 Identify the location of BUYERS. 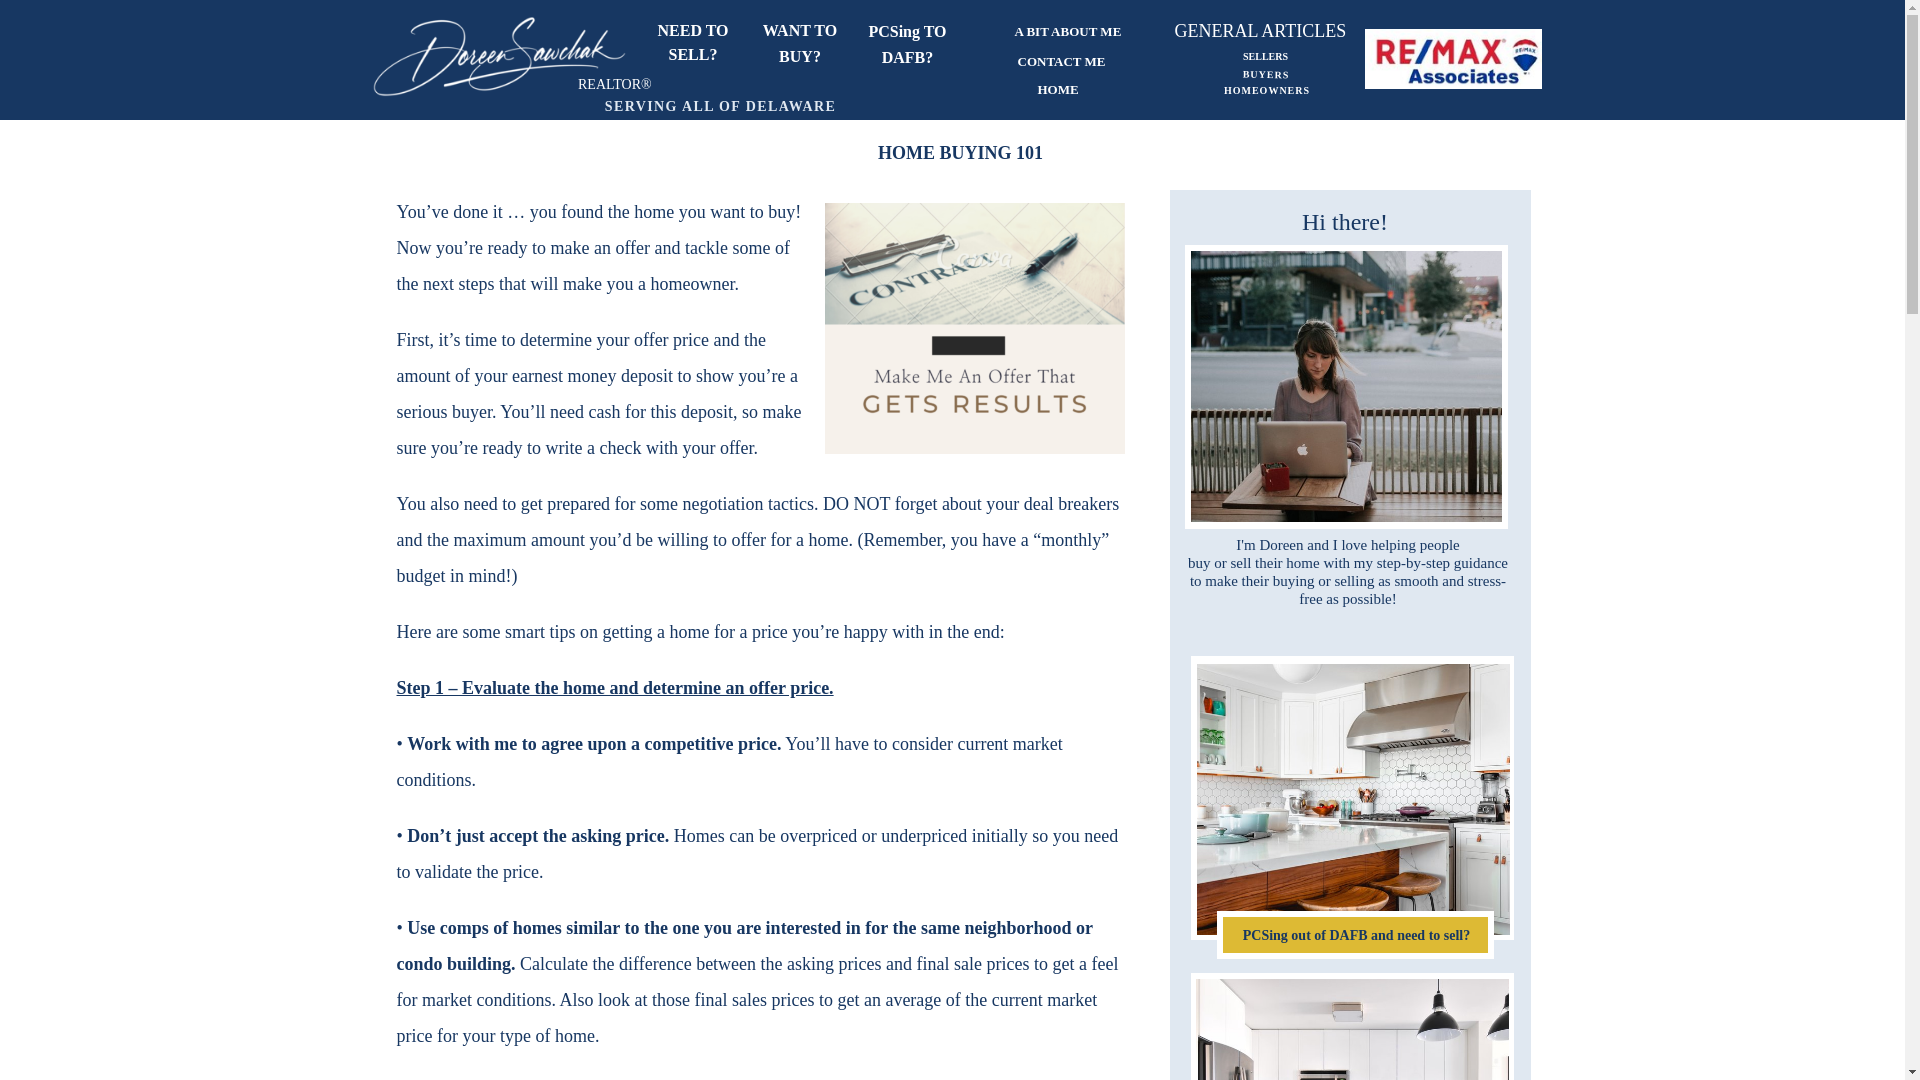
(1264, 76).